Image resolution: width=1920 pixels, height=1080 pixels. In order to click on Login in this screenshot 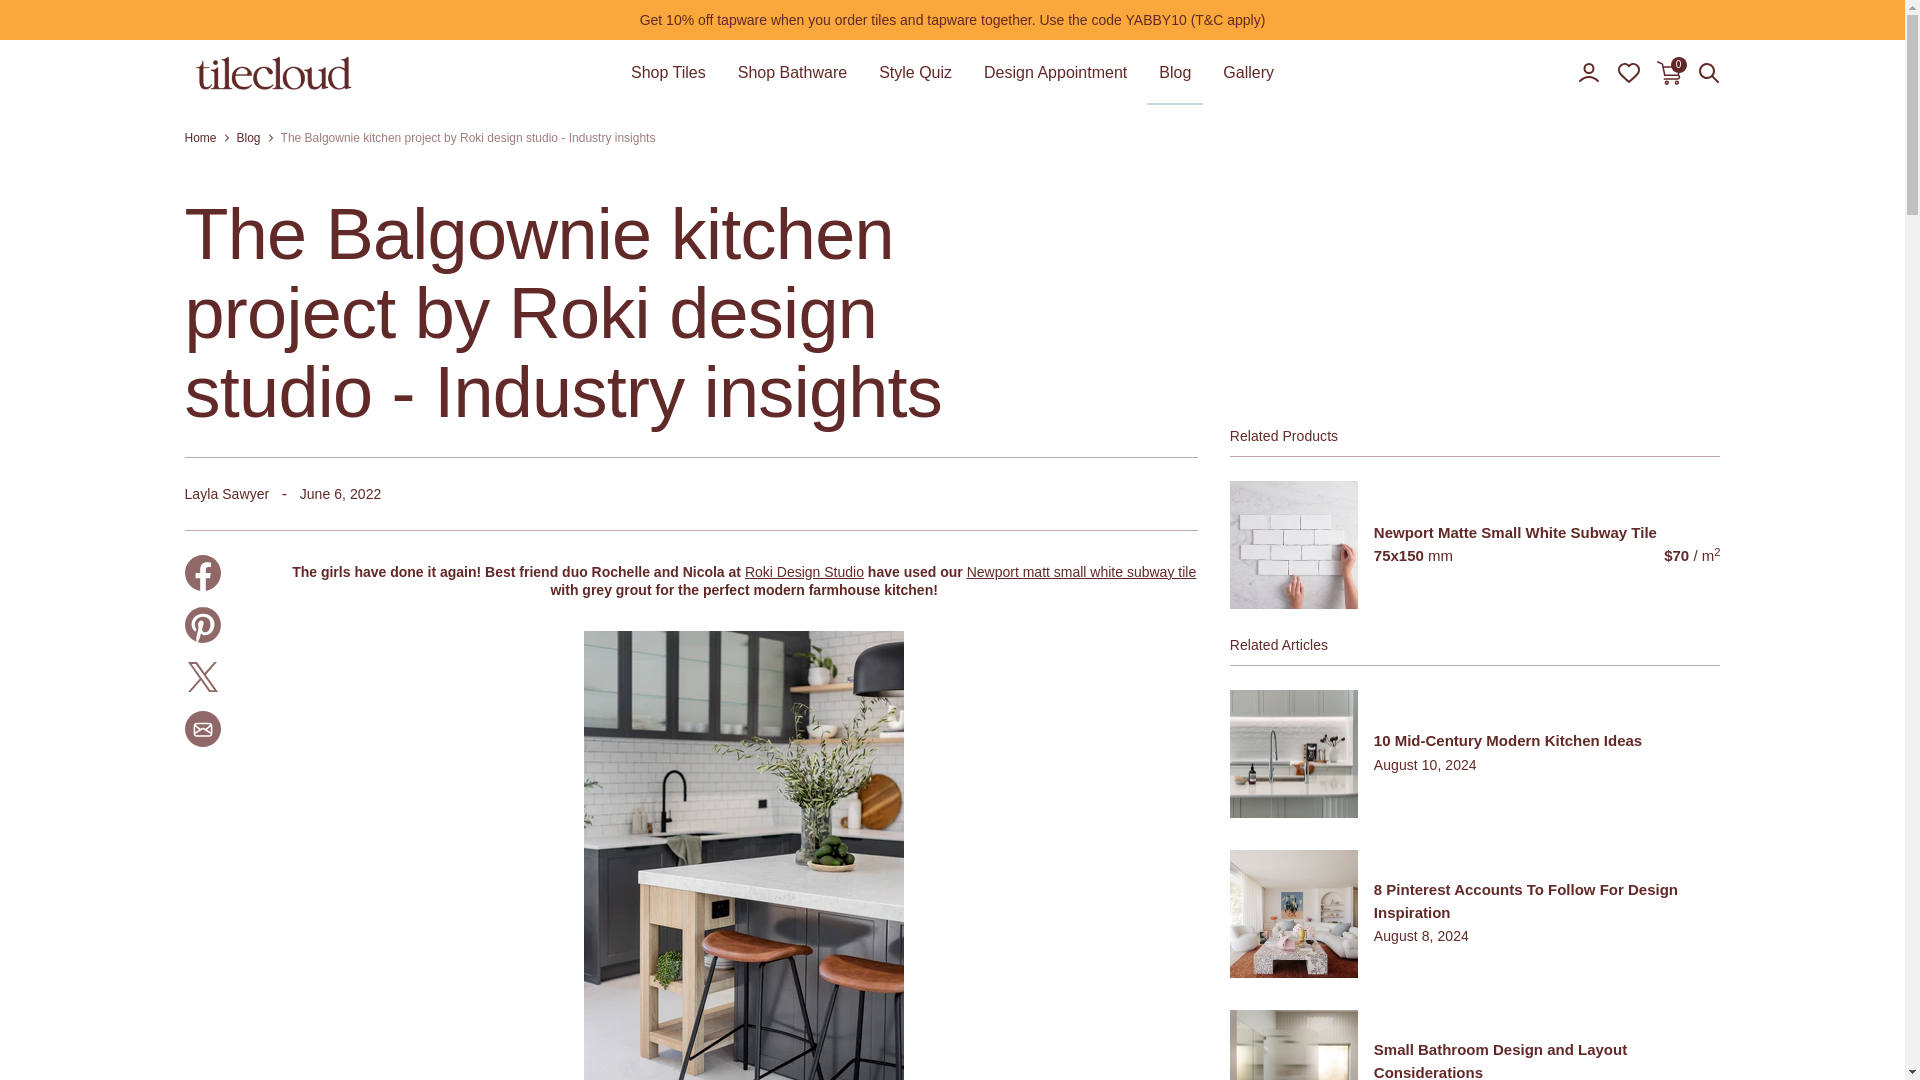, I will do `click(1588, 72)`.